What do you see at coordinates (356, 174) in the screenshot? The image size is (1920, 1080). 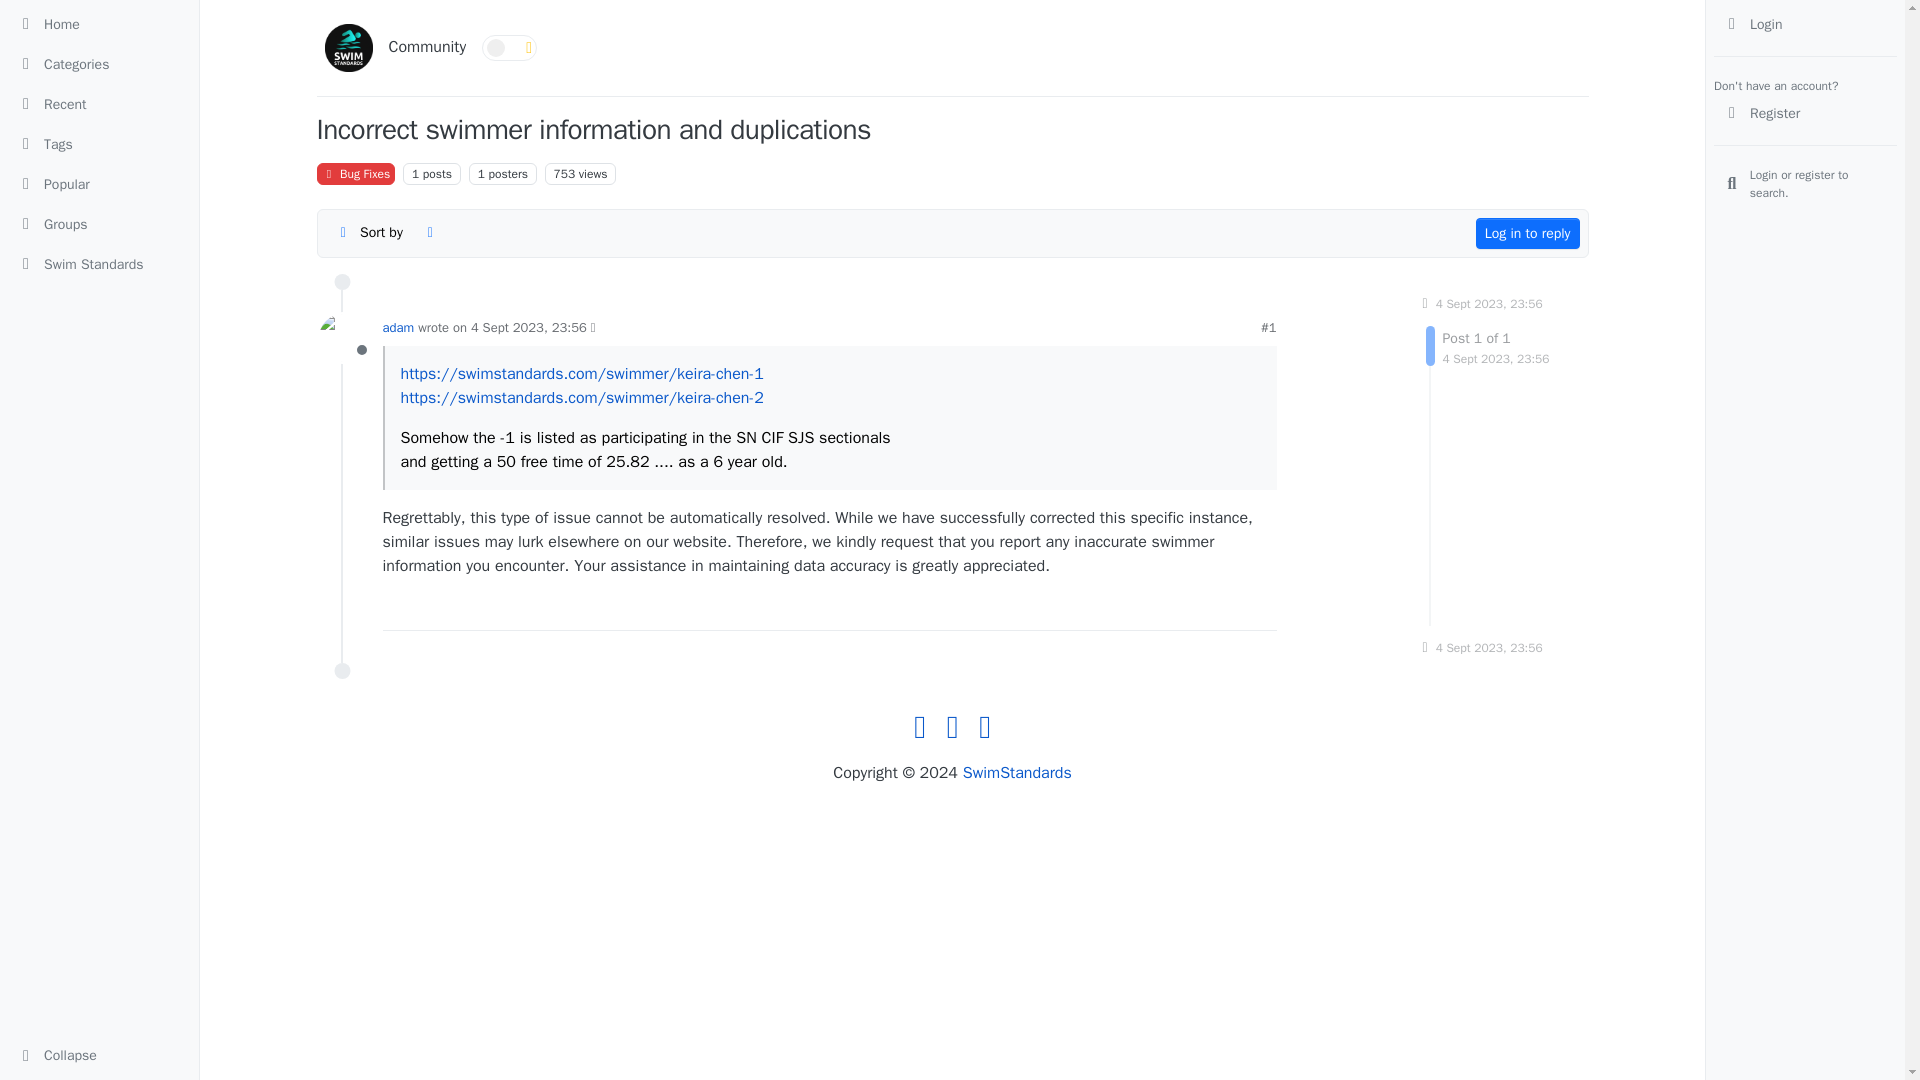 I see `Bug Fixes` at bounding box center [356, 174].